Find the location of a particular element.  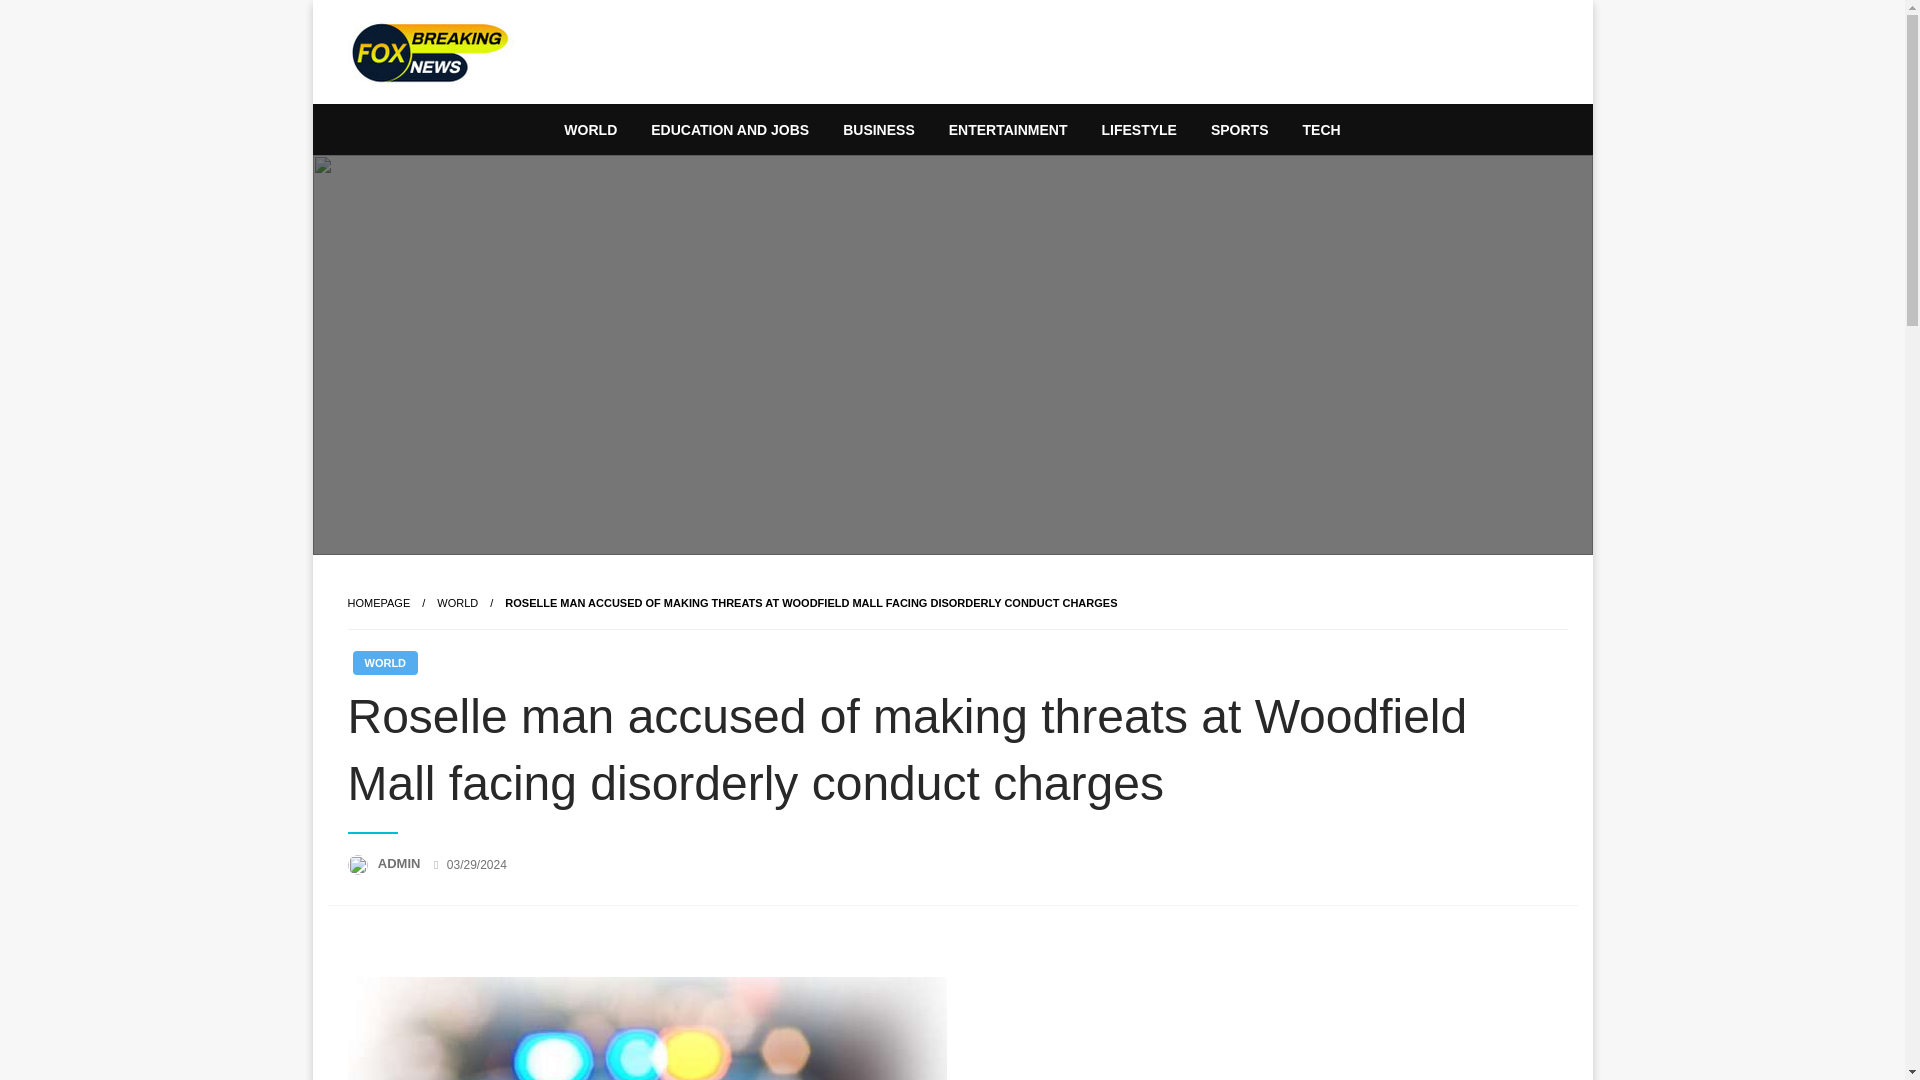

TECH is located at coordinates (1322, 130).